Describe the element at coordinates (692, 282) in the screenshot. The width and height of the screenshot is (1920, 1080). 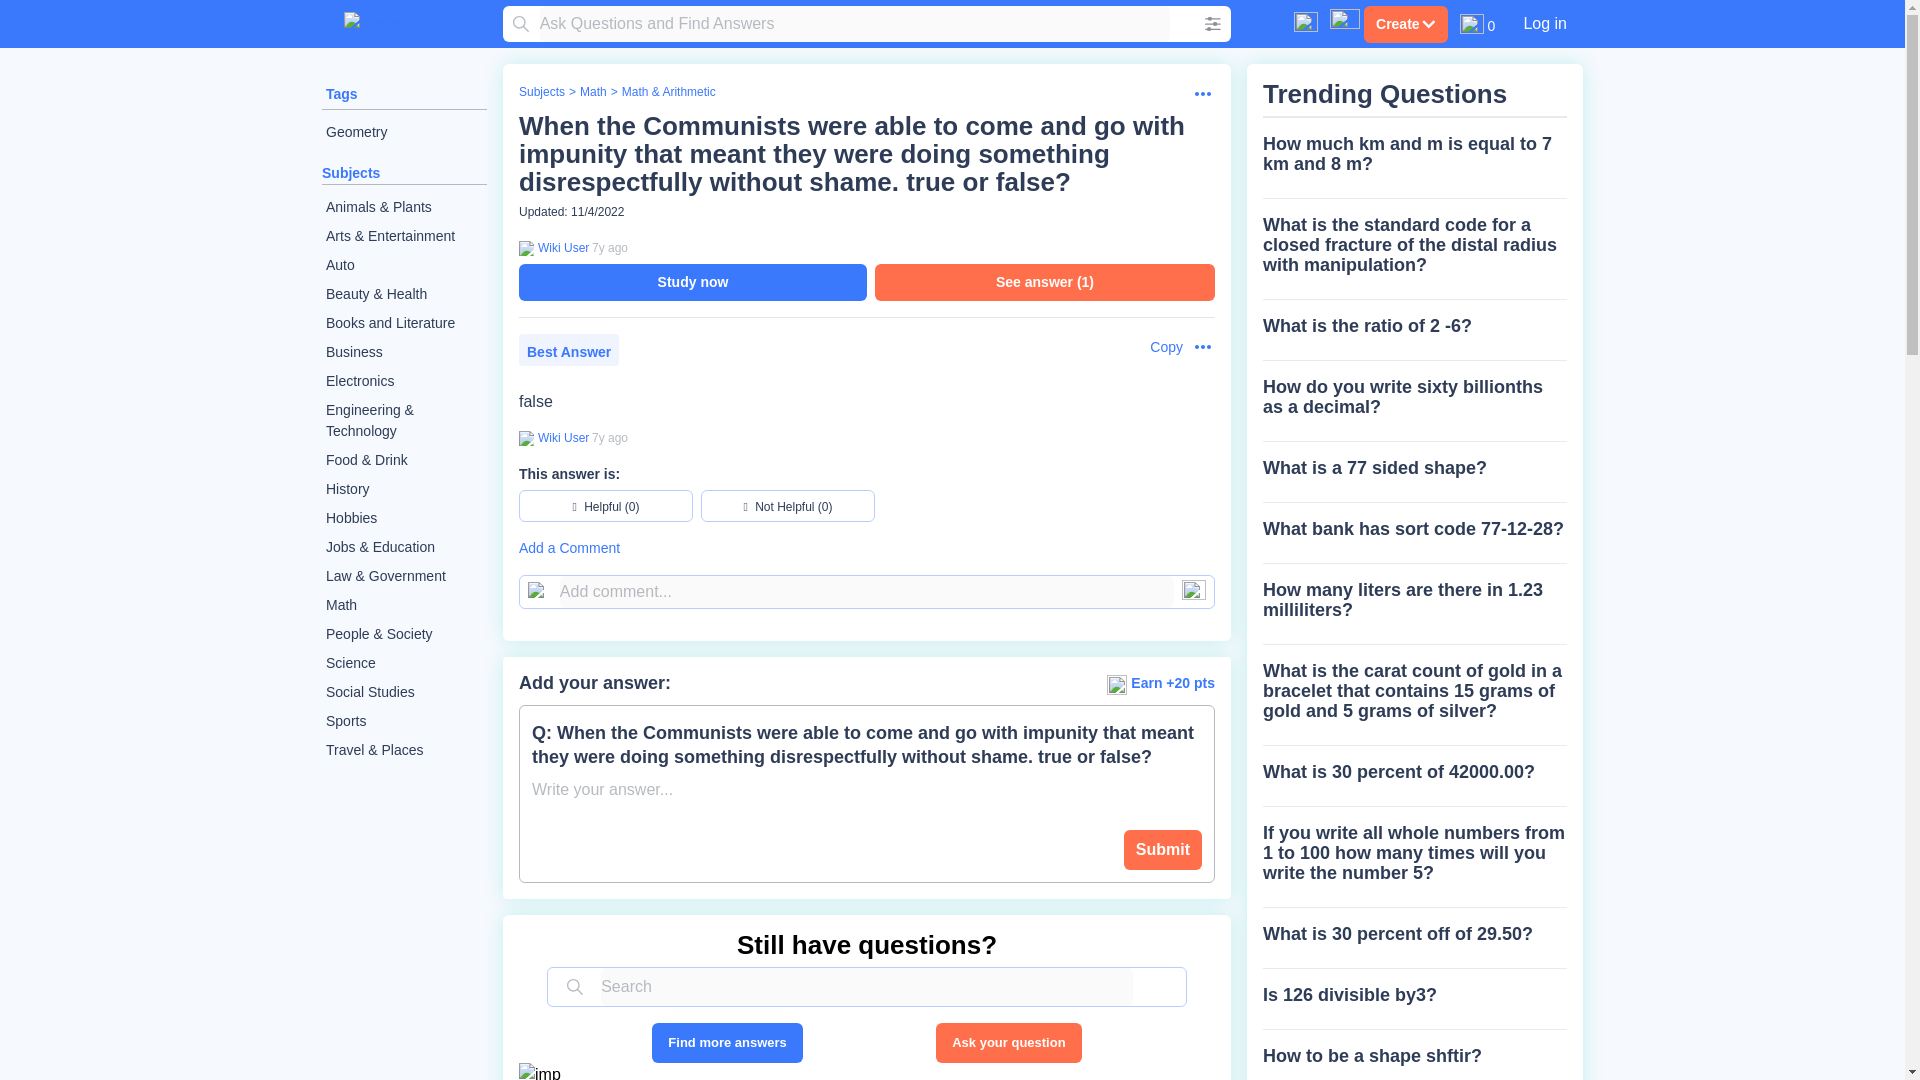
I see `Study now` at that location.